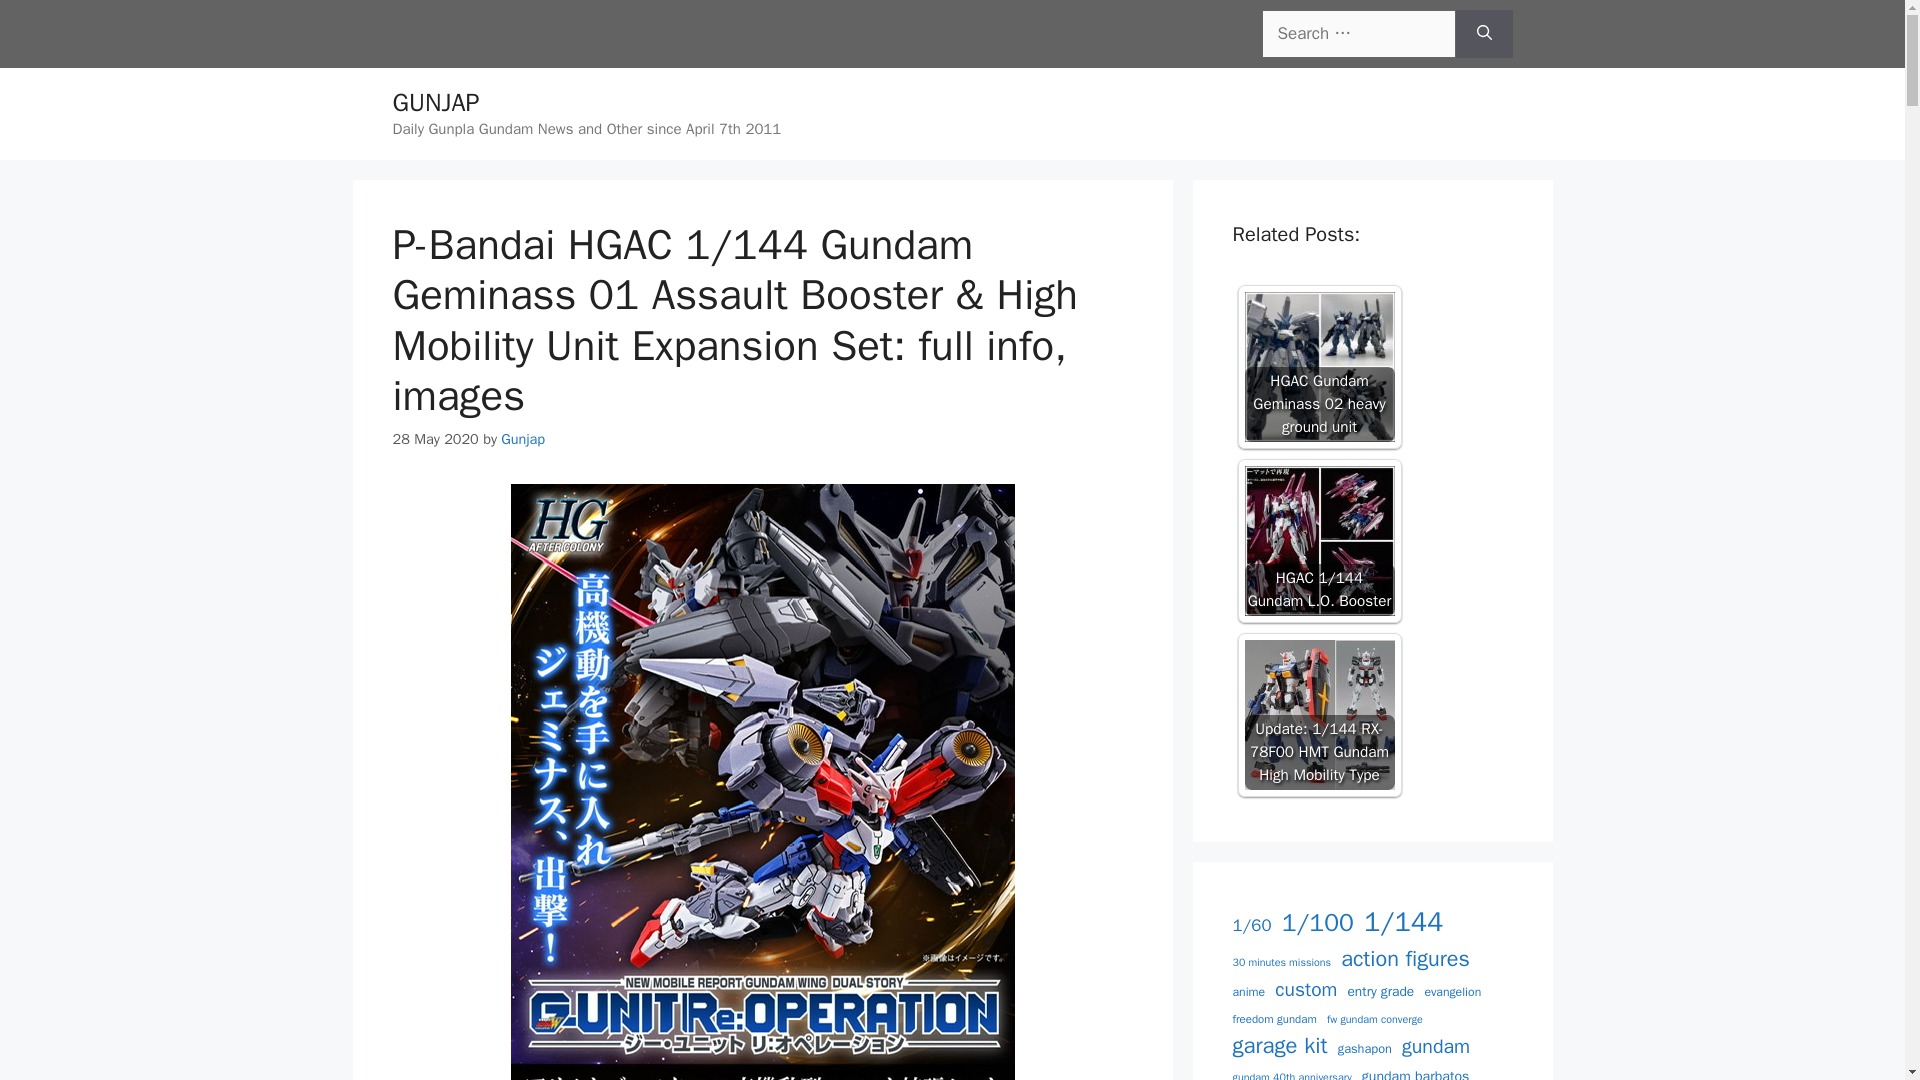 This screenshot has height=1080, width=1920. What do you see at coordinates (1405, 959) in the screenshot?
I see `action figures` at bounding box center [1405, 959].